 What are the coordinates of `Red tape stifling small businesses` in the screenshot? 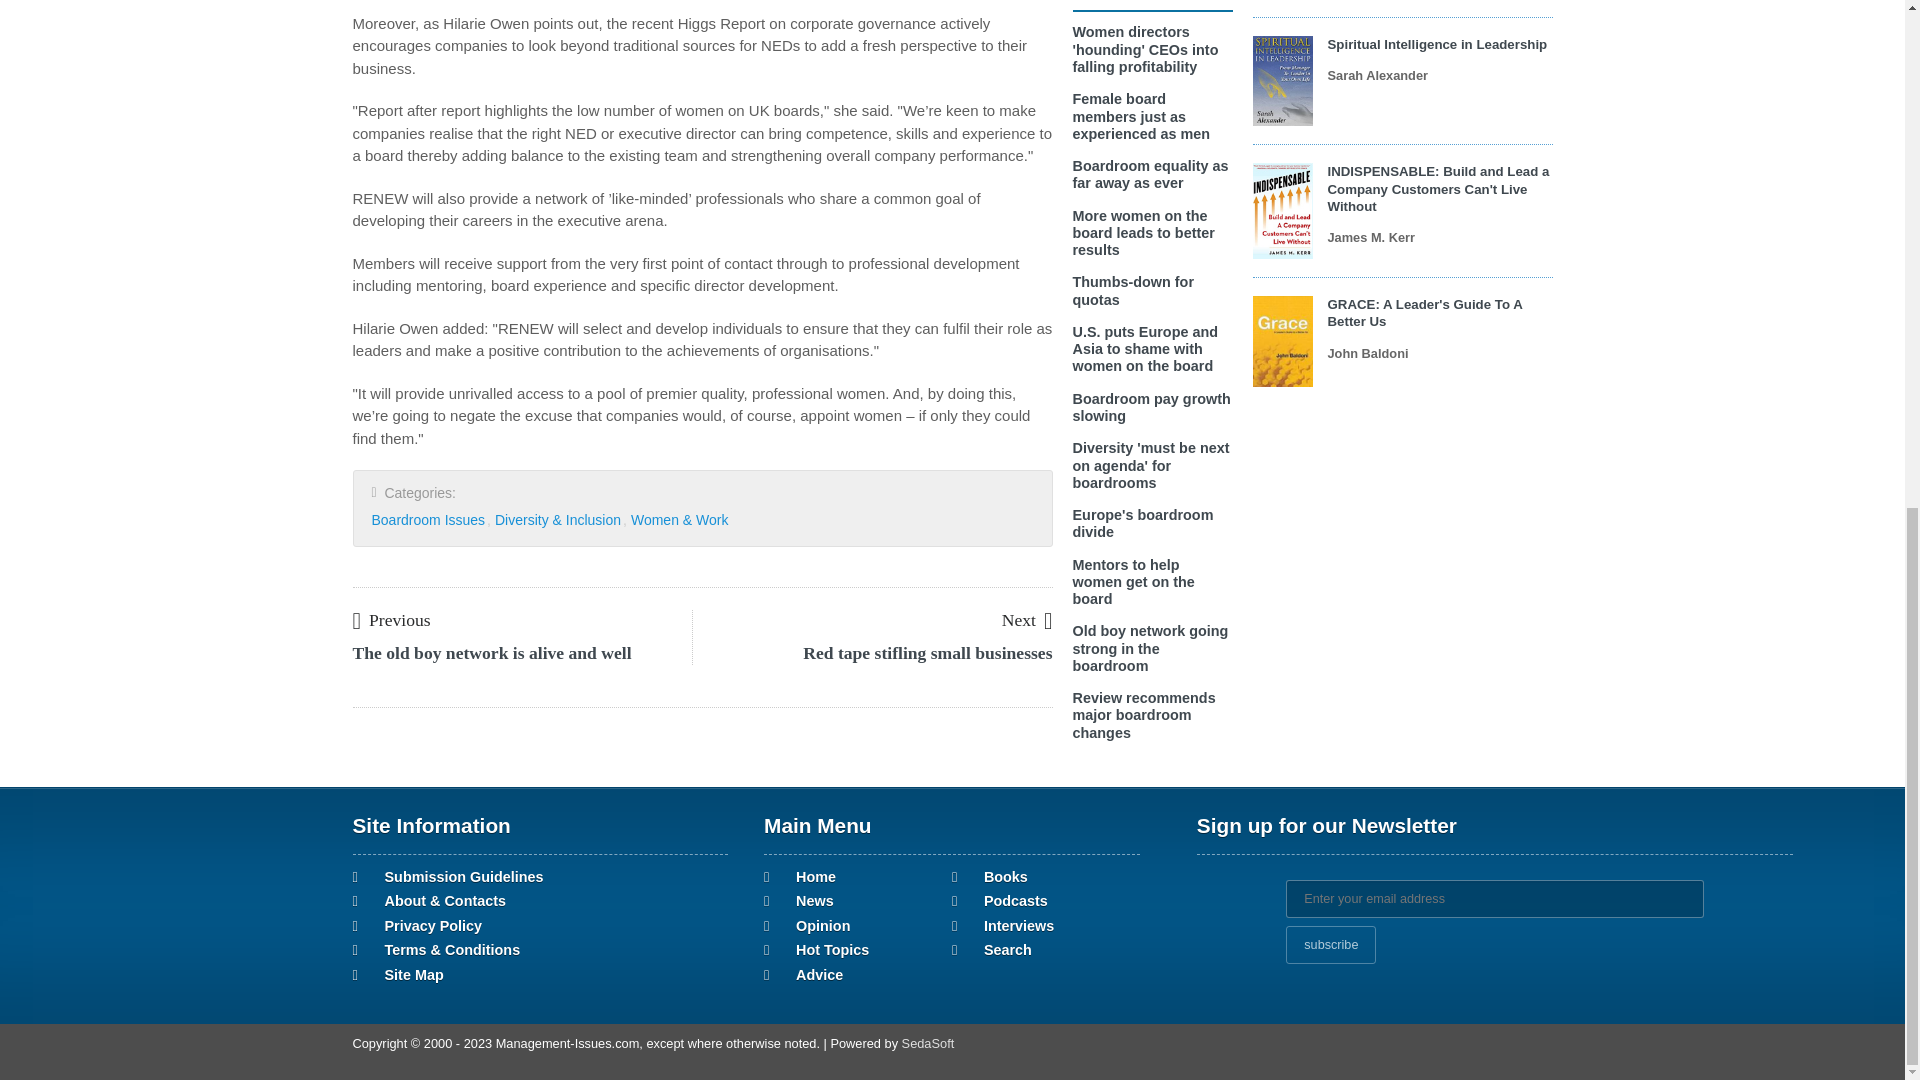 It's located at (1027, 618).